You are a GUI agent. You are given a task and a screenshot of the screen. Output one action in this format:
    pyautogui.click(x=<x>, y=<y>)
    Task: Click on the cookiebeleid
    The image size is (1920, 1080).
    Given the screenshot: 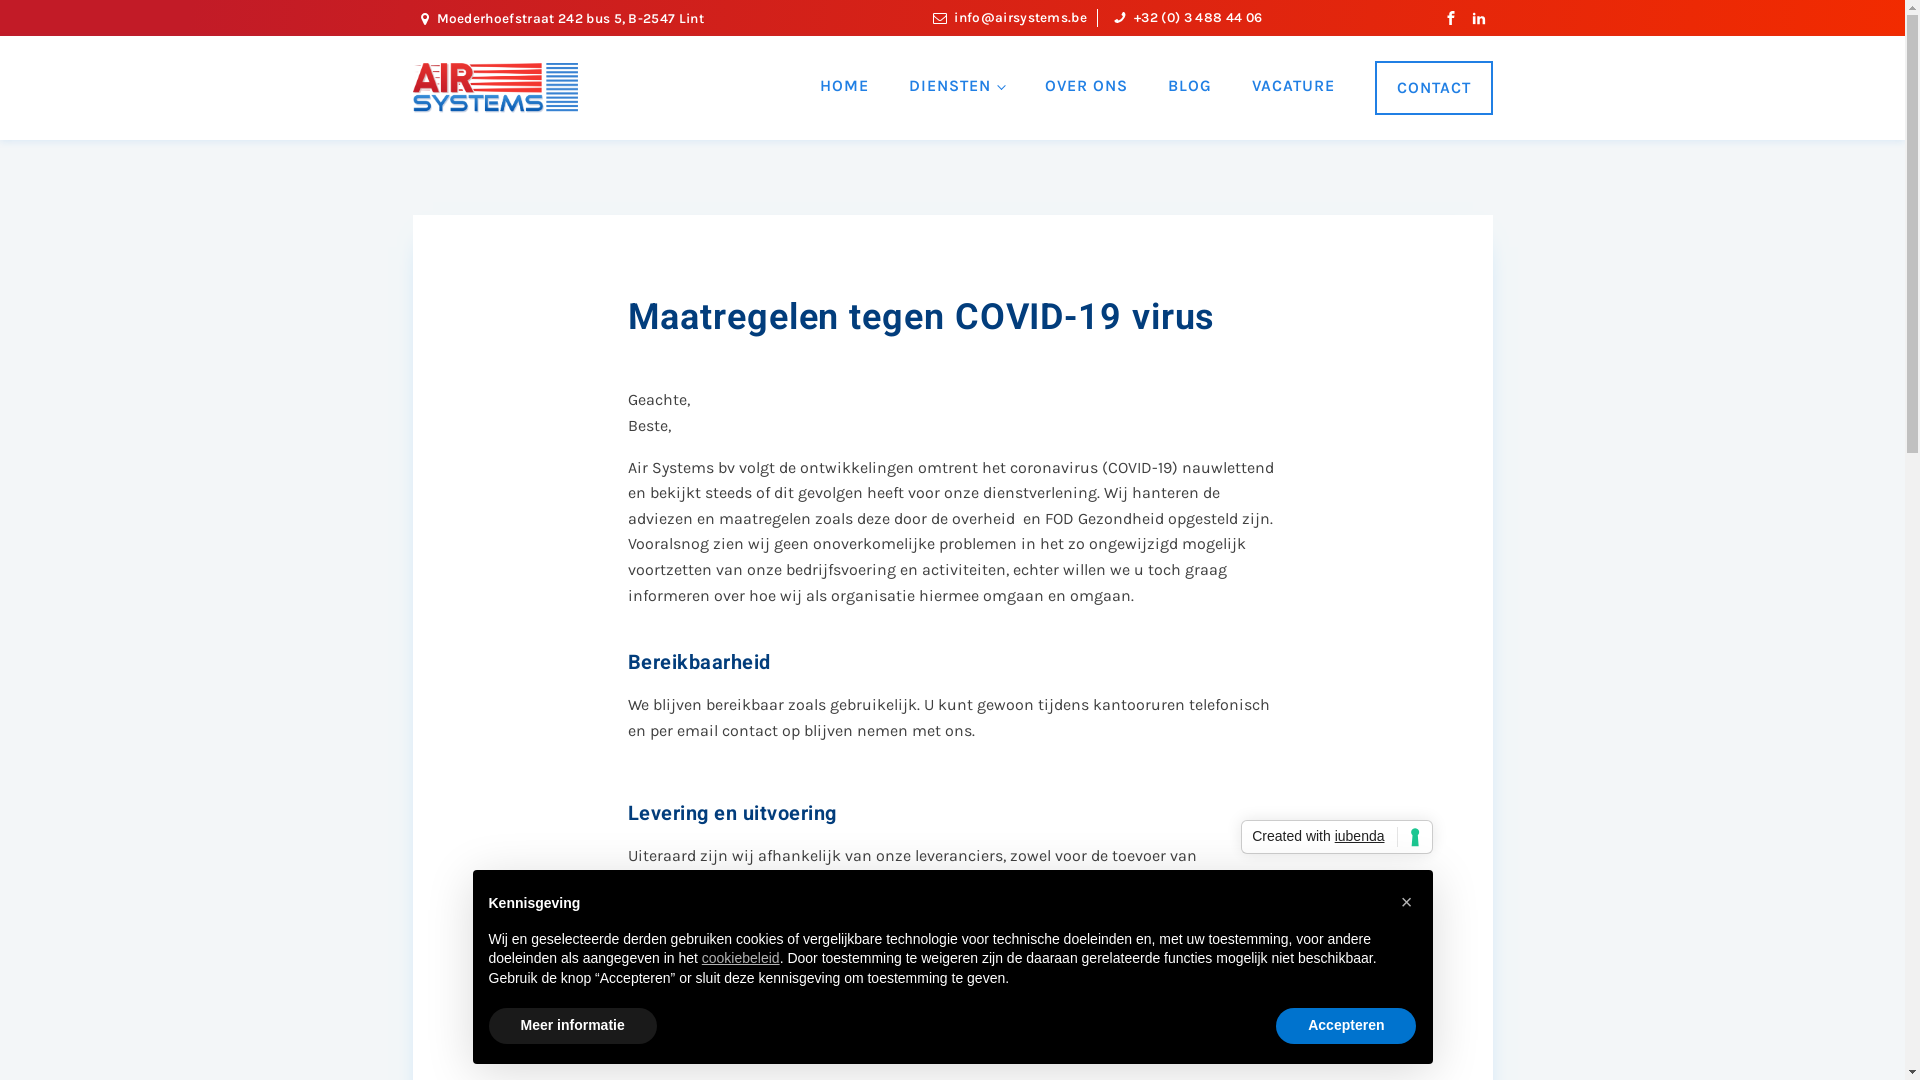 What is the action you would take?
    pyautogui.click(x=741, y=958)
    